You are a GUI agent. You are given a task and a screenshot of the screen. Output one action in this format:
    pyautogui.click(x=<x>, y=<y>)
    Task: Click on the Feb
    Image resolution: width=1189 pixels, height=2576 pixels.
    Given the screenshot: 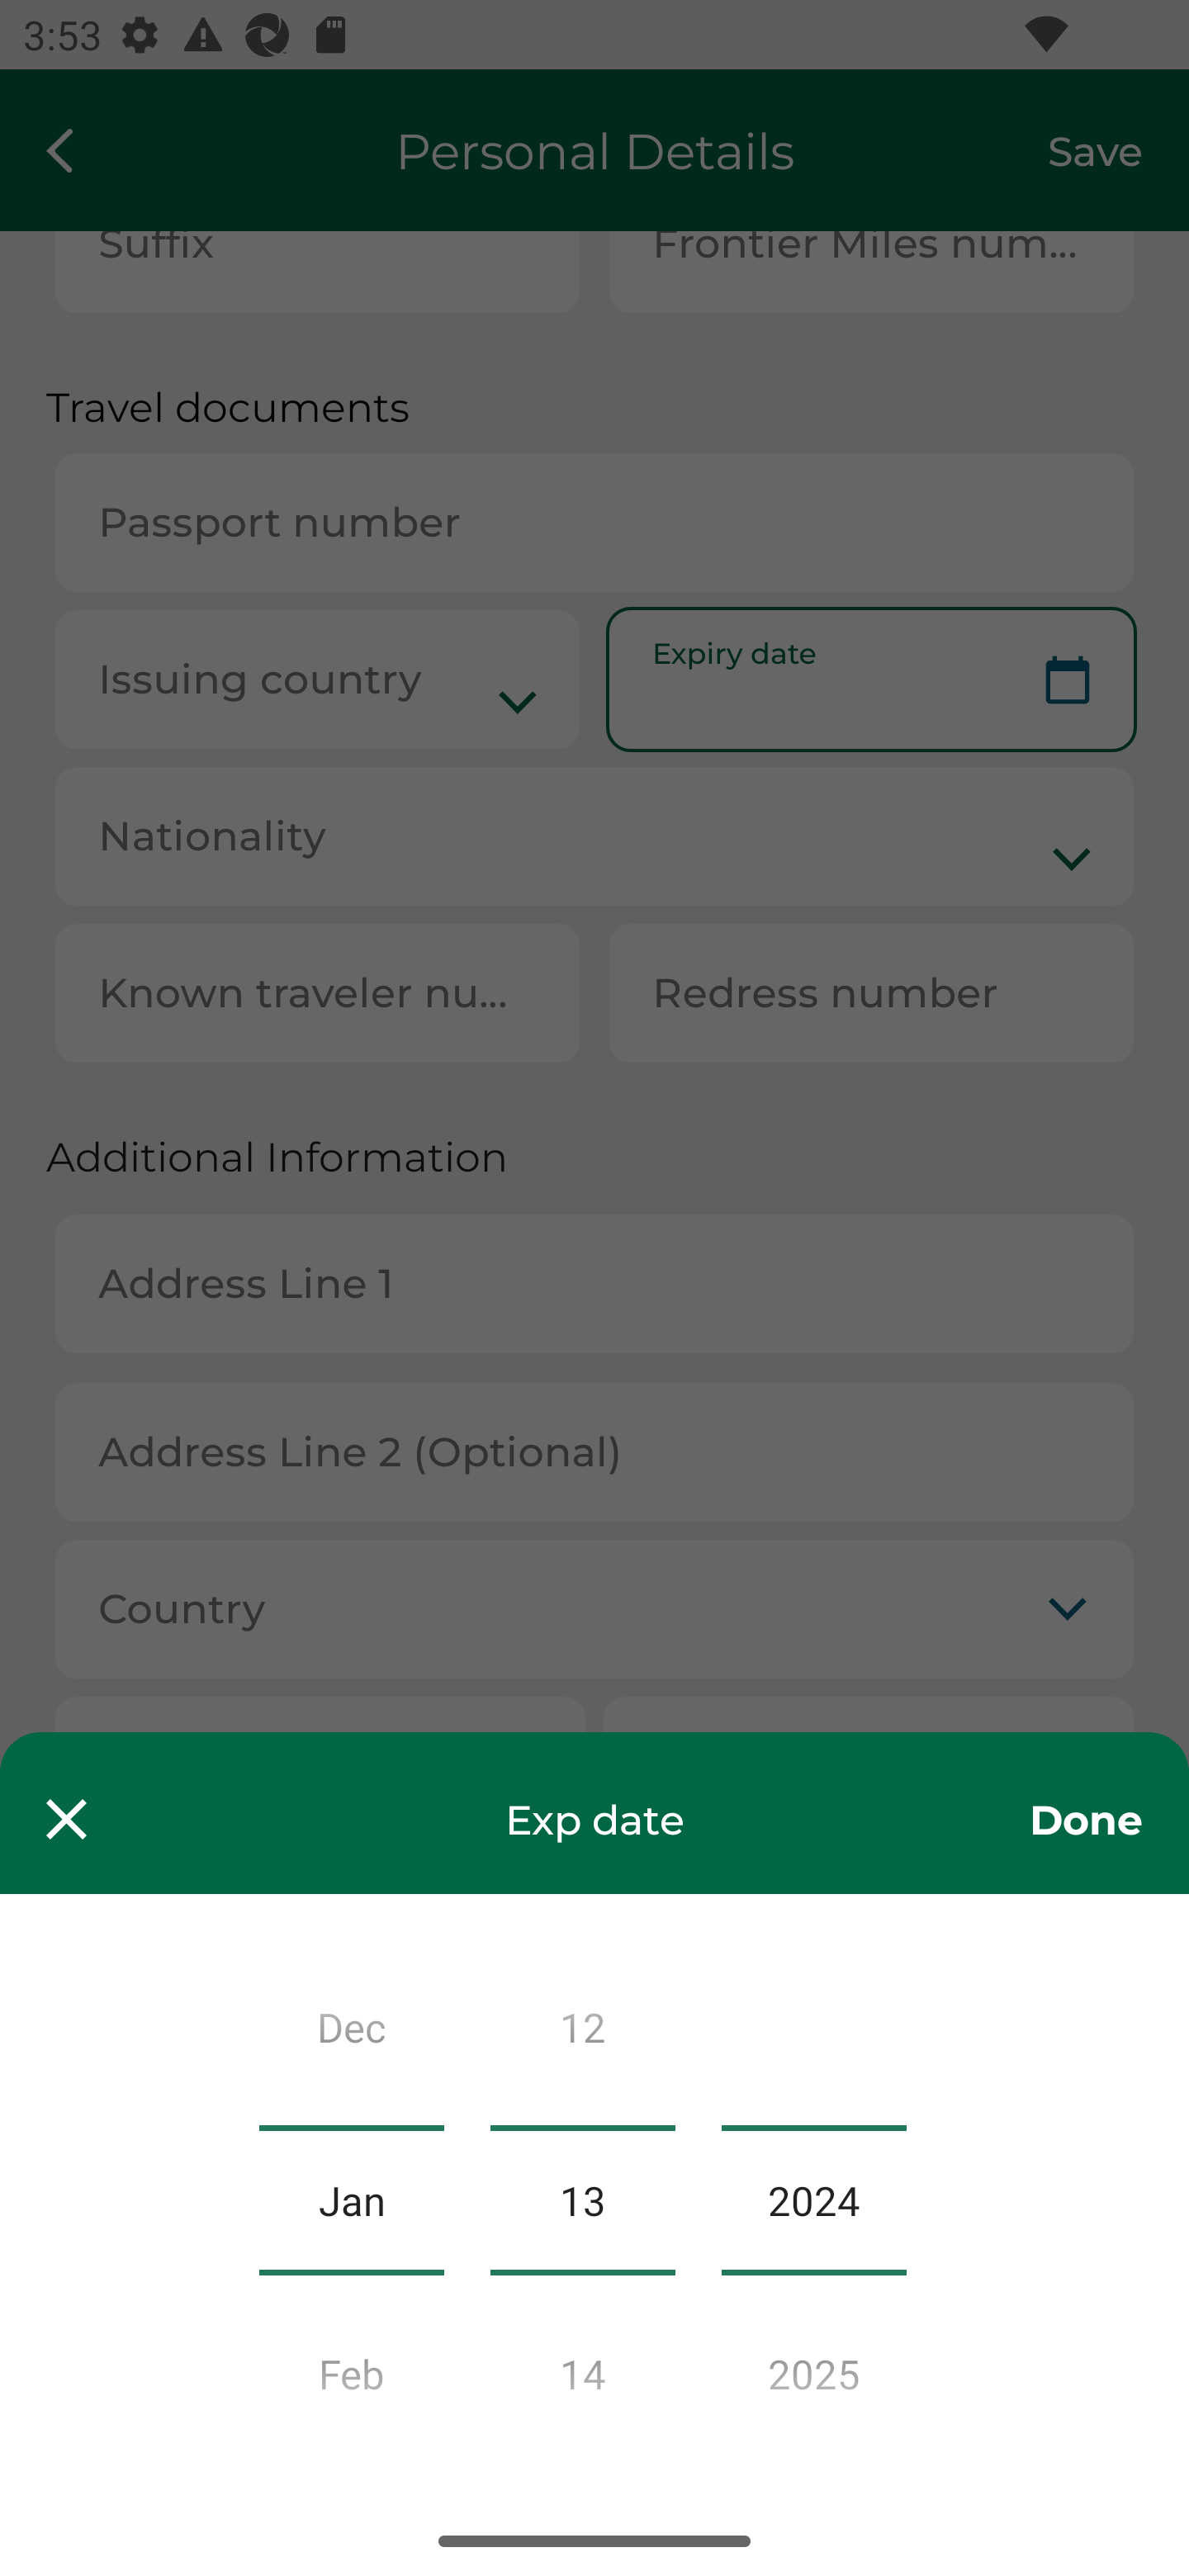 What is the action you would take?
    pyautogui.click(x=352, y=2365)
    